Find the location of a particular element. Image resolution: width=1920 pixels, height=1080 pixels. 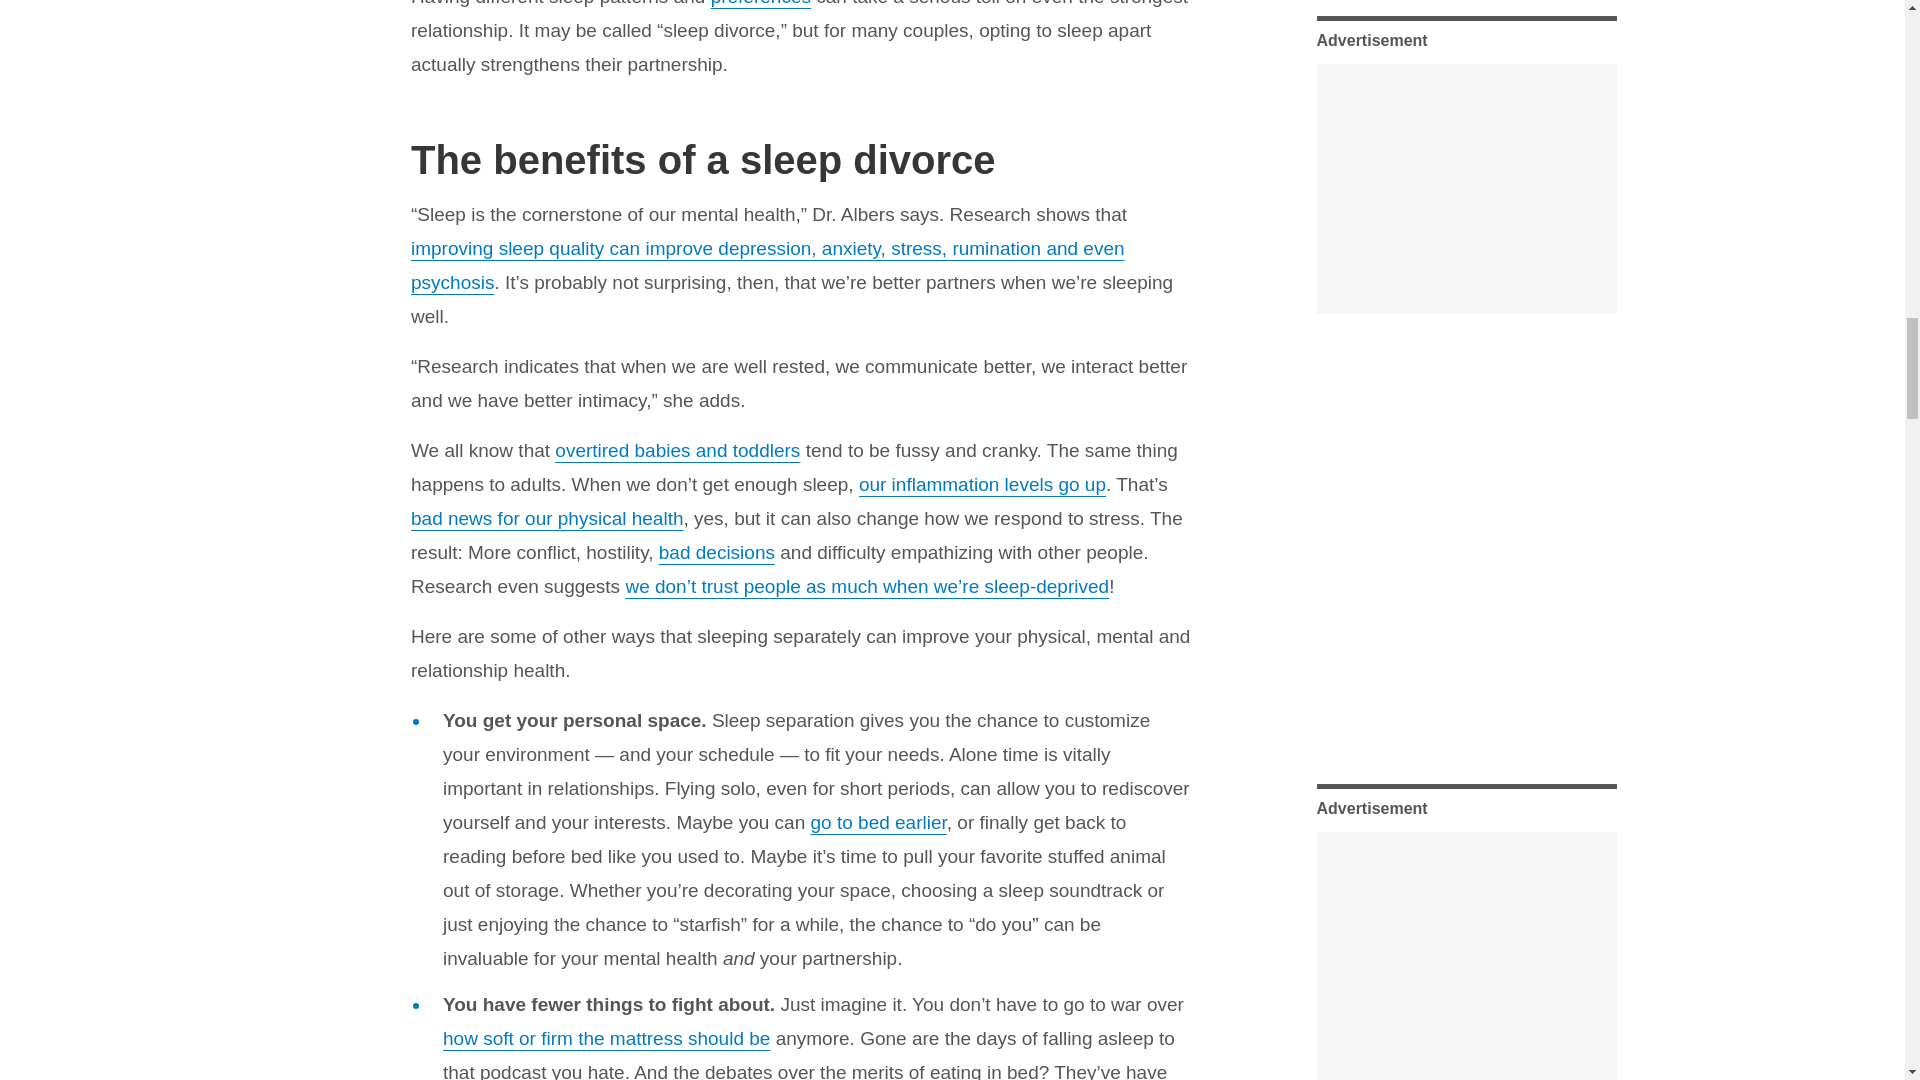

our inflammation levels go up is located at coordinates (982, 484).